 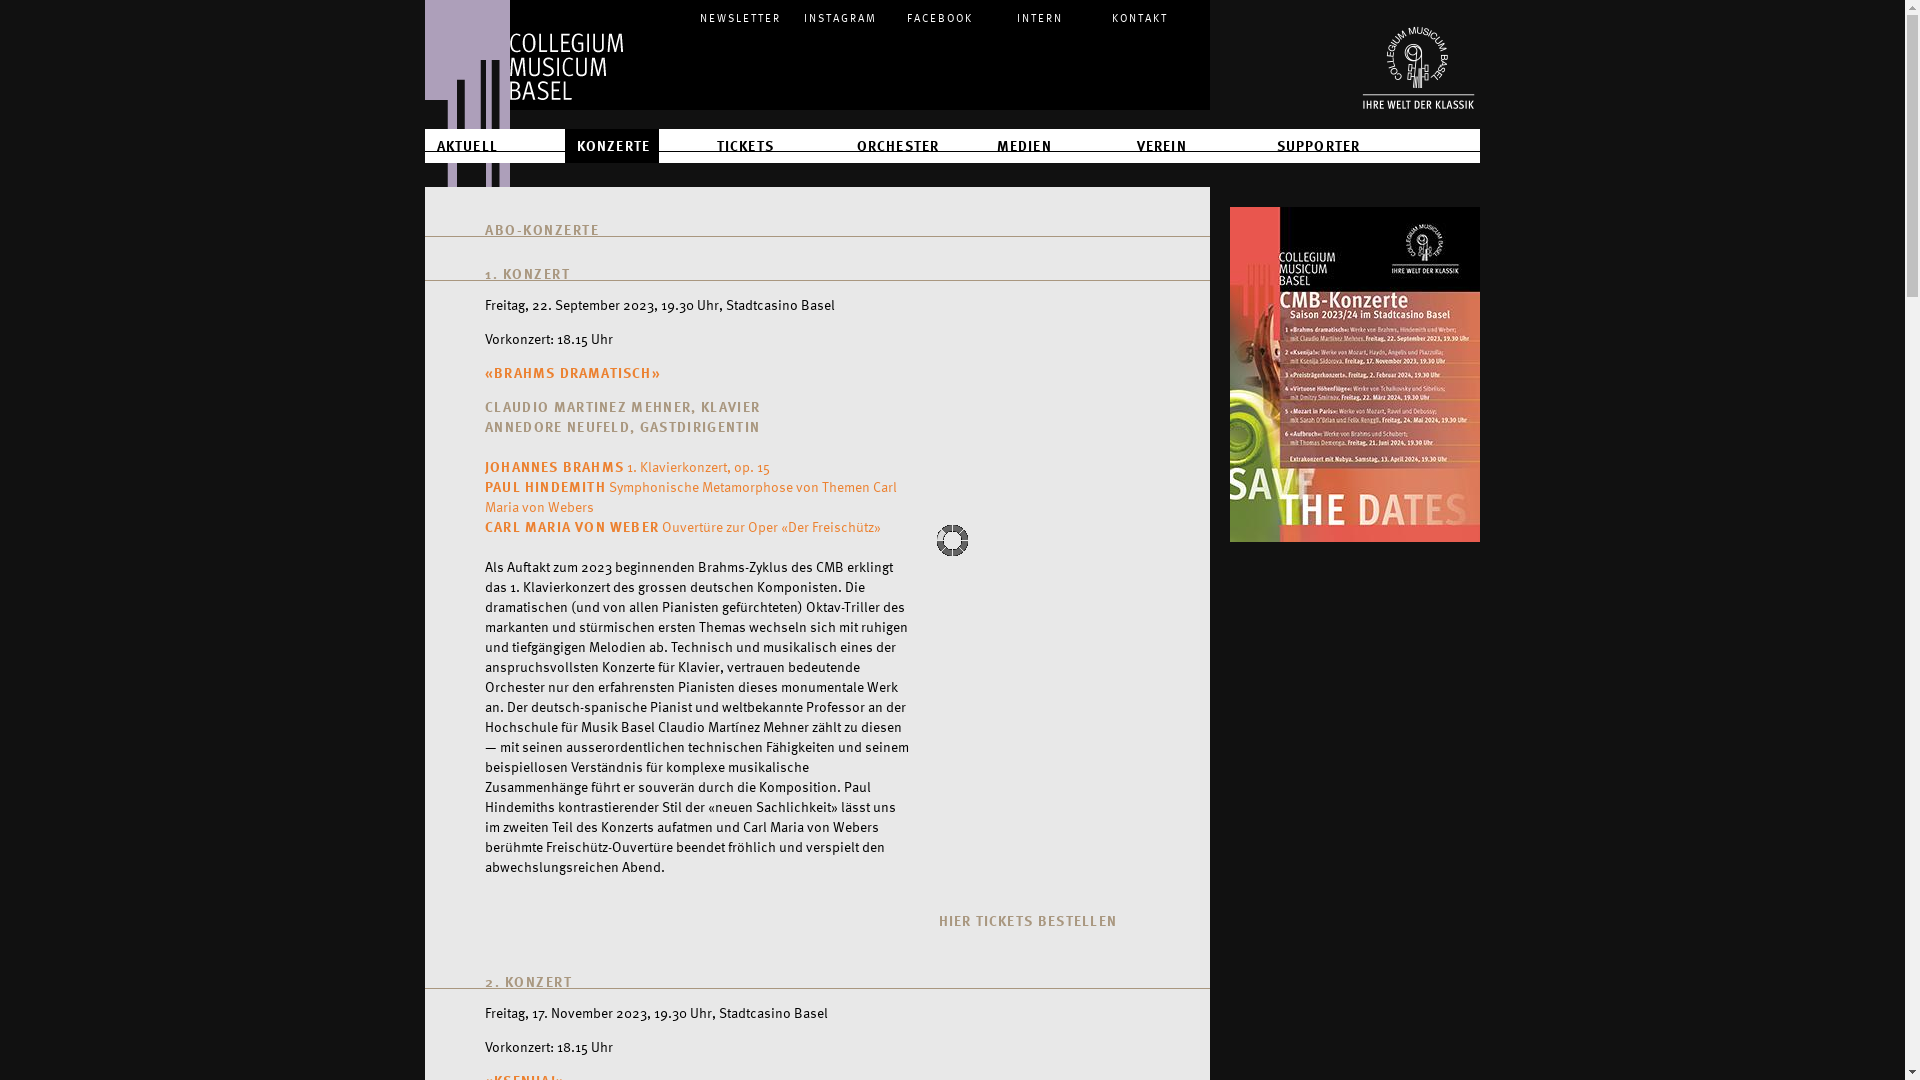 I want to click on MEDIEN, so click(x=1023, y=146).